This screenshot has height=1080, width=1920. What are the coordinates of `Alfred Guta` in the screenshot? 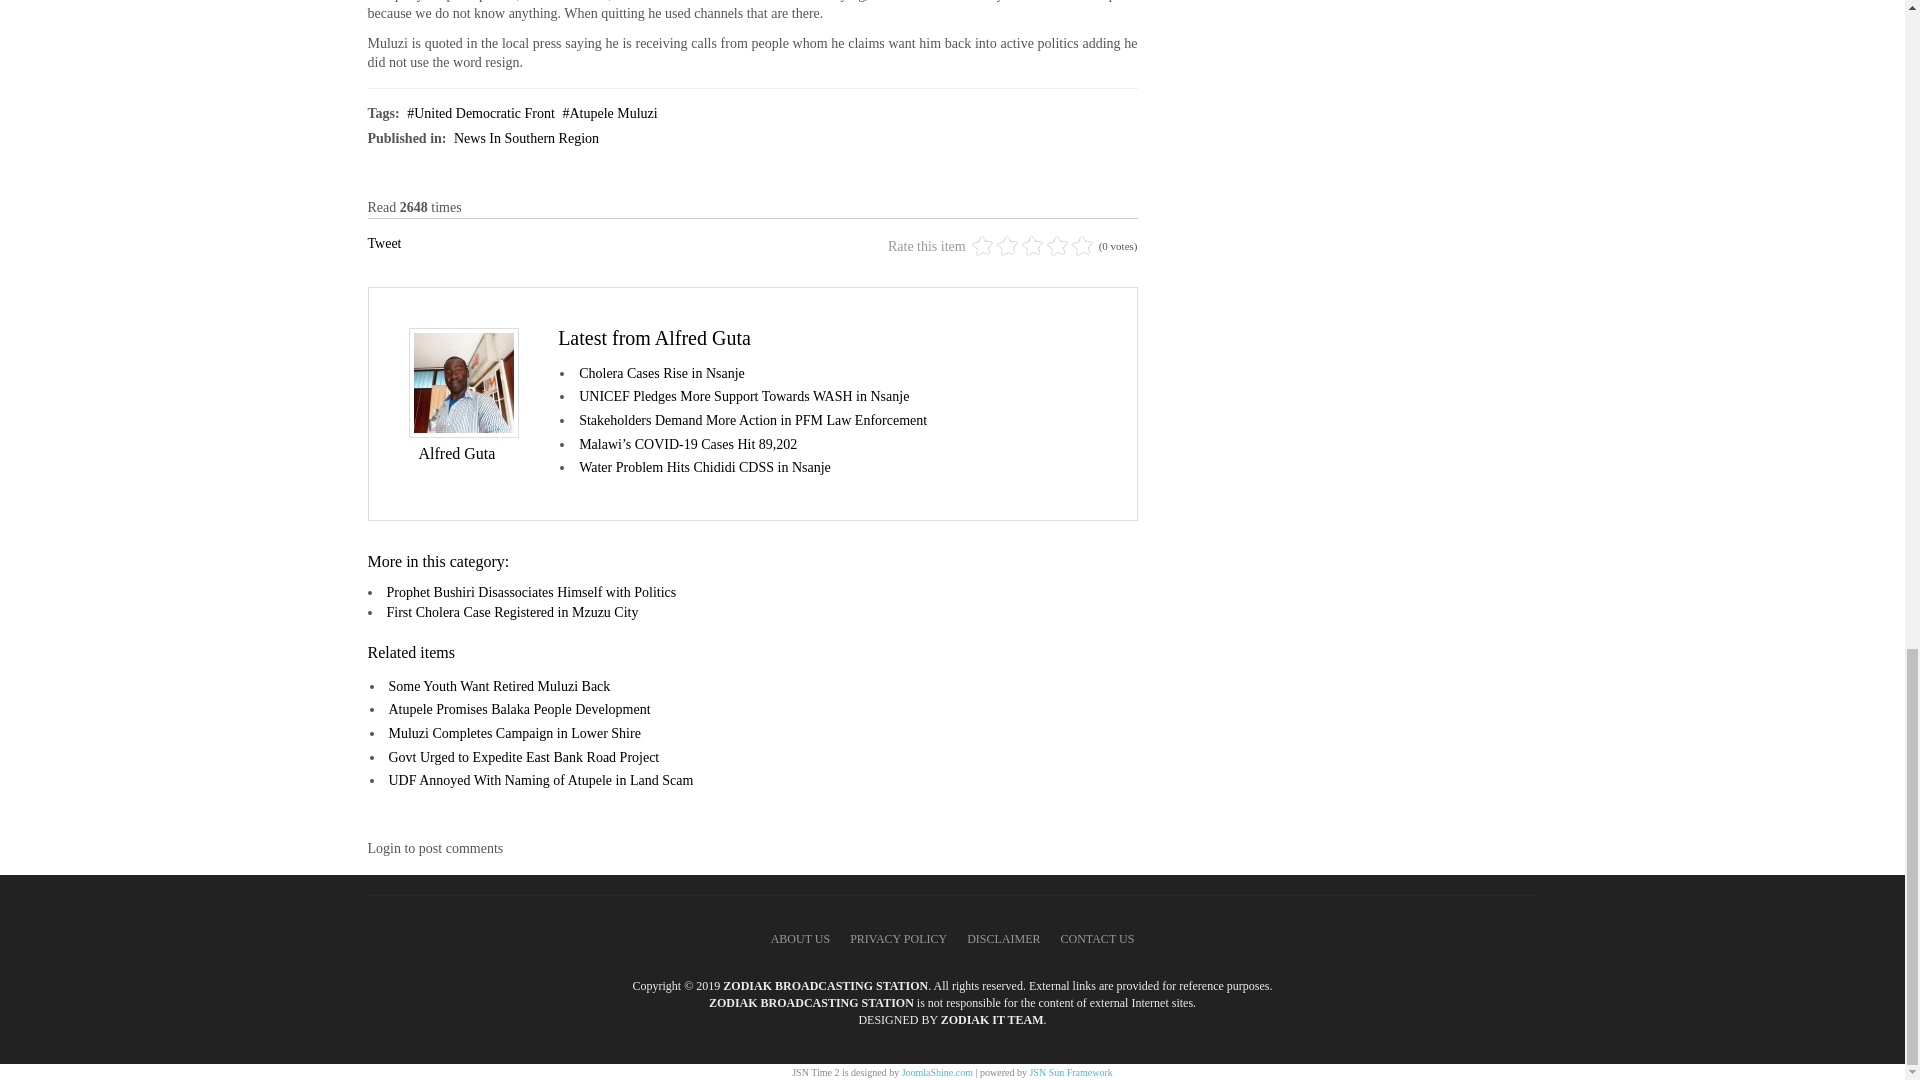 It's located at (456, 453).